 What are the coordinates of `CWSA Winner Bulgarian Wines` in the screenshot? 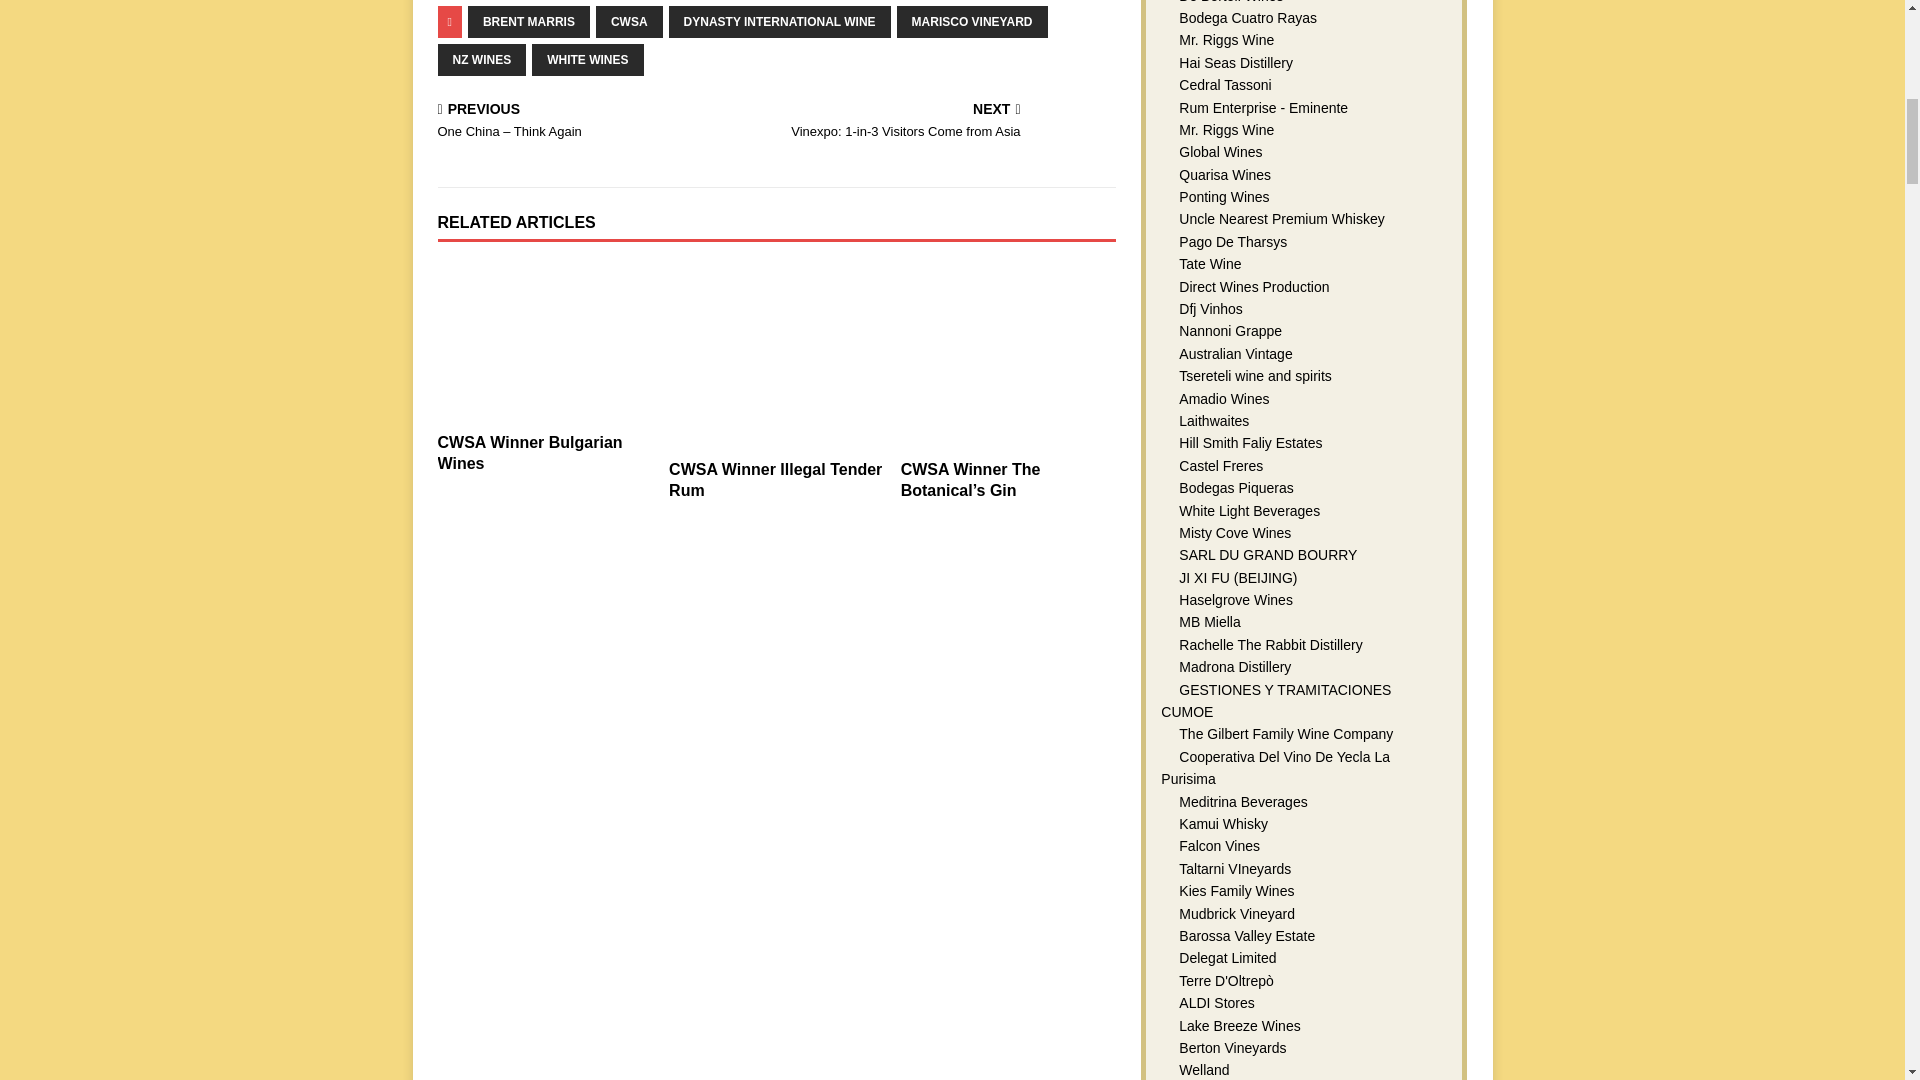 It's located at (544, 342).